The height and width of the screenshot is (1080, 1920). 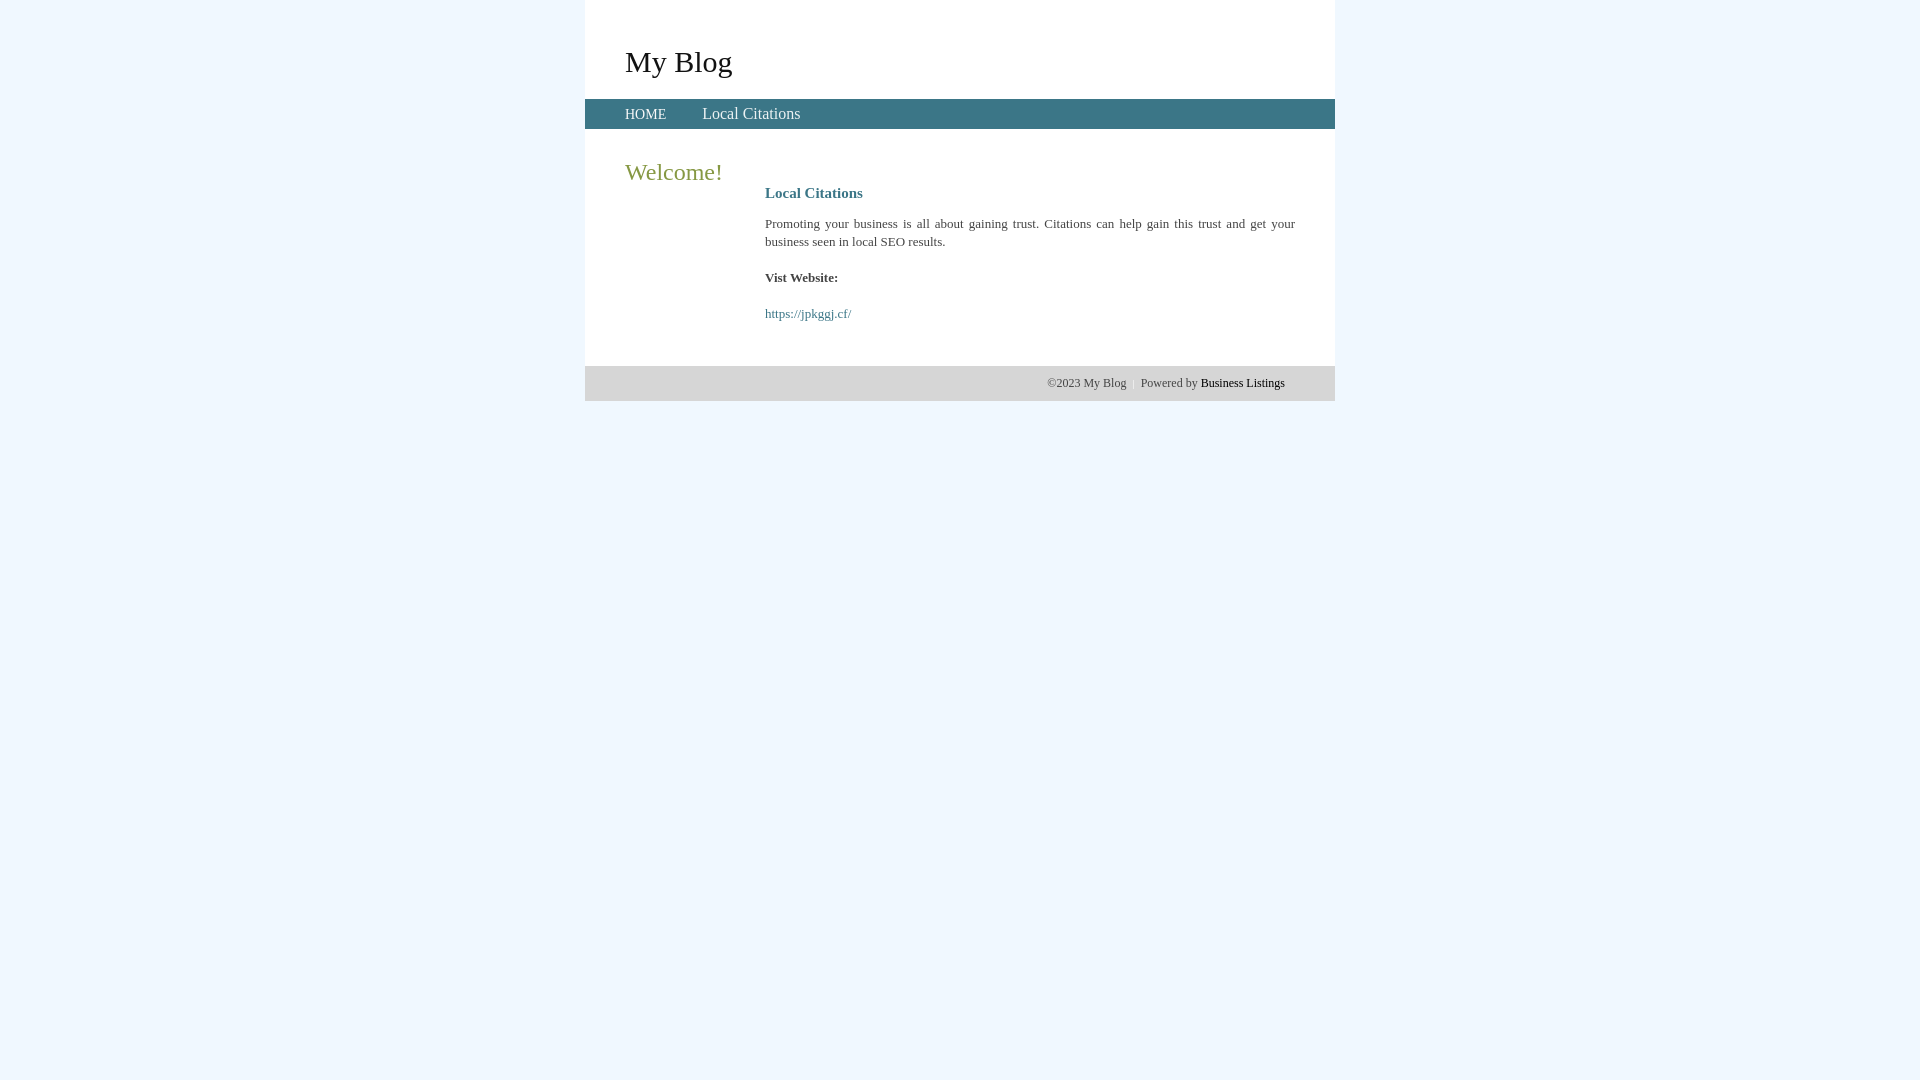 I want to click on https://jpkggj.cf/, so click(x=808, y=314).